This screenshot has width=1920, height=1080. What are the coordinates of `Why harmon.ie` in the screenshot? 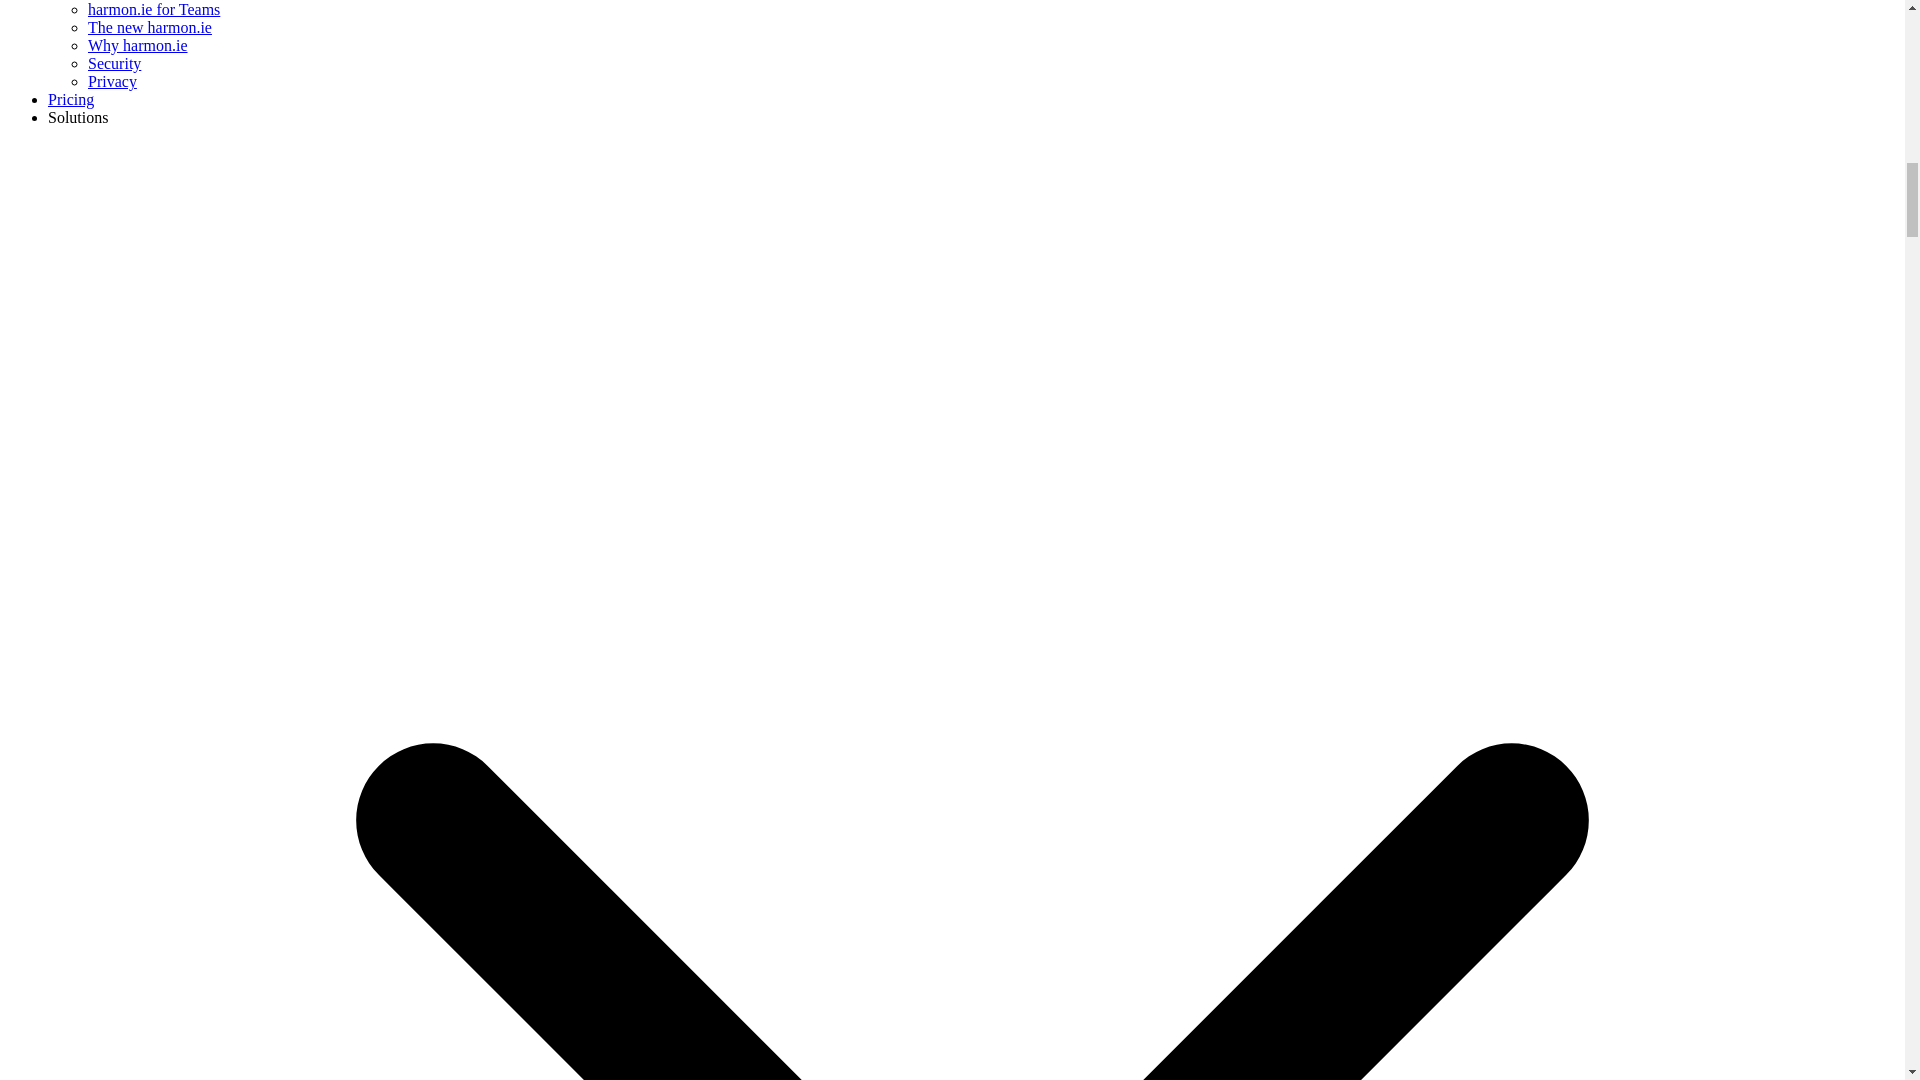 It's located at (138, 45).